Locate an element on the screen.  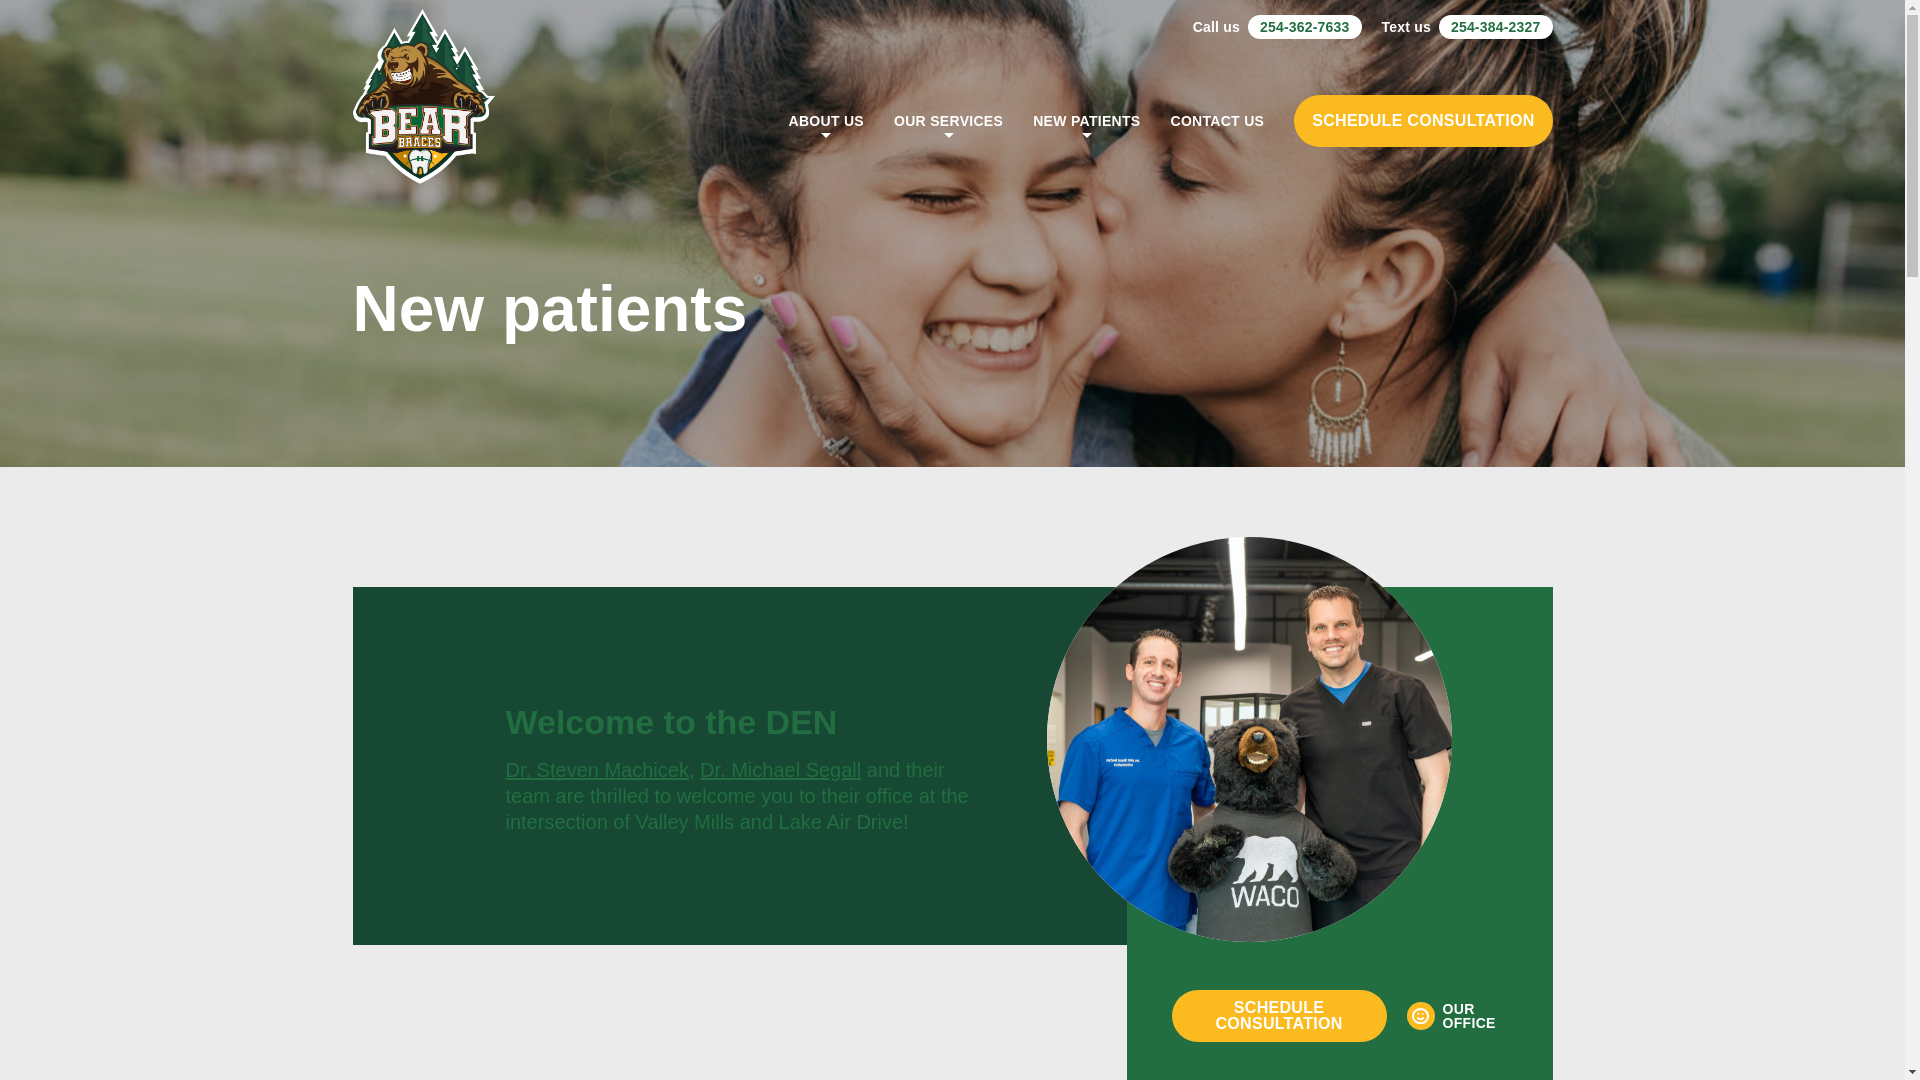
Dr. Steven Machicek is located at coordinates (598, 770).